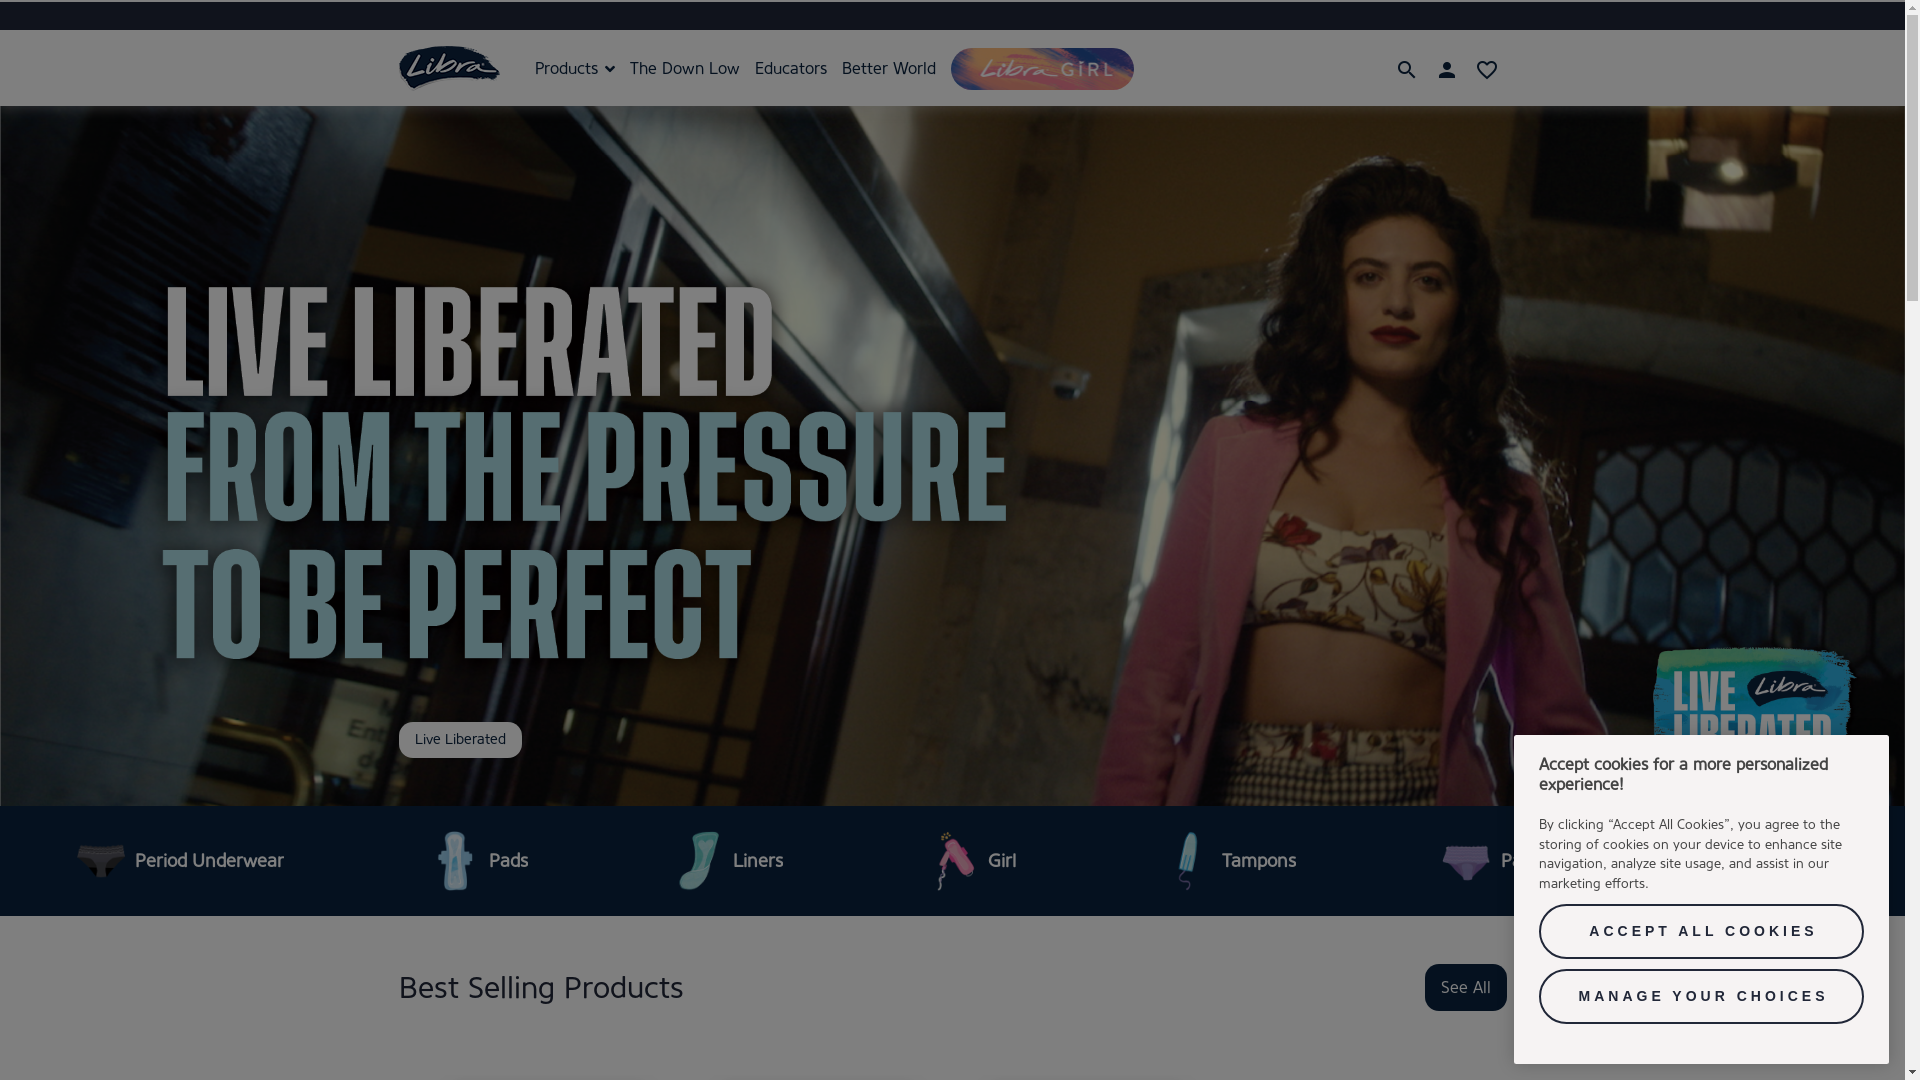  I want to click on favorite_border, so click(1486, 68).